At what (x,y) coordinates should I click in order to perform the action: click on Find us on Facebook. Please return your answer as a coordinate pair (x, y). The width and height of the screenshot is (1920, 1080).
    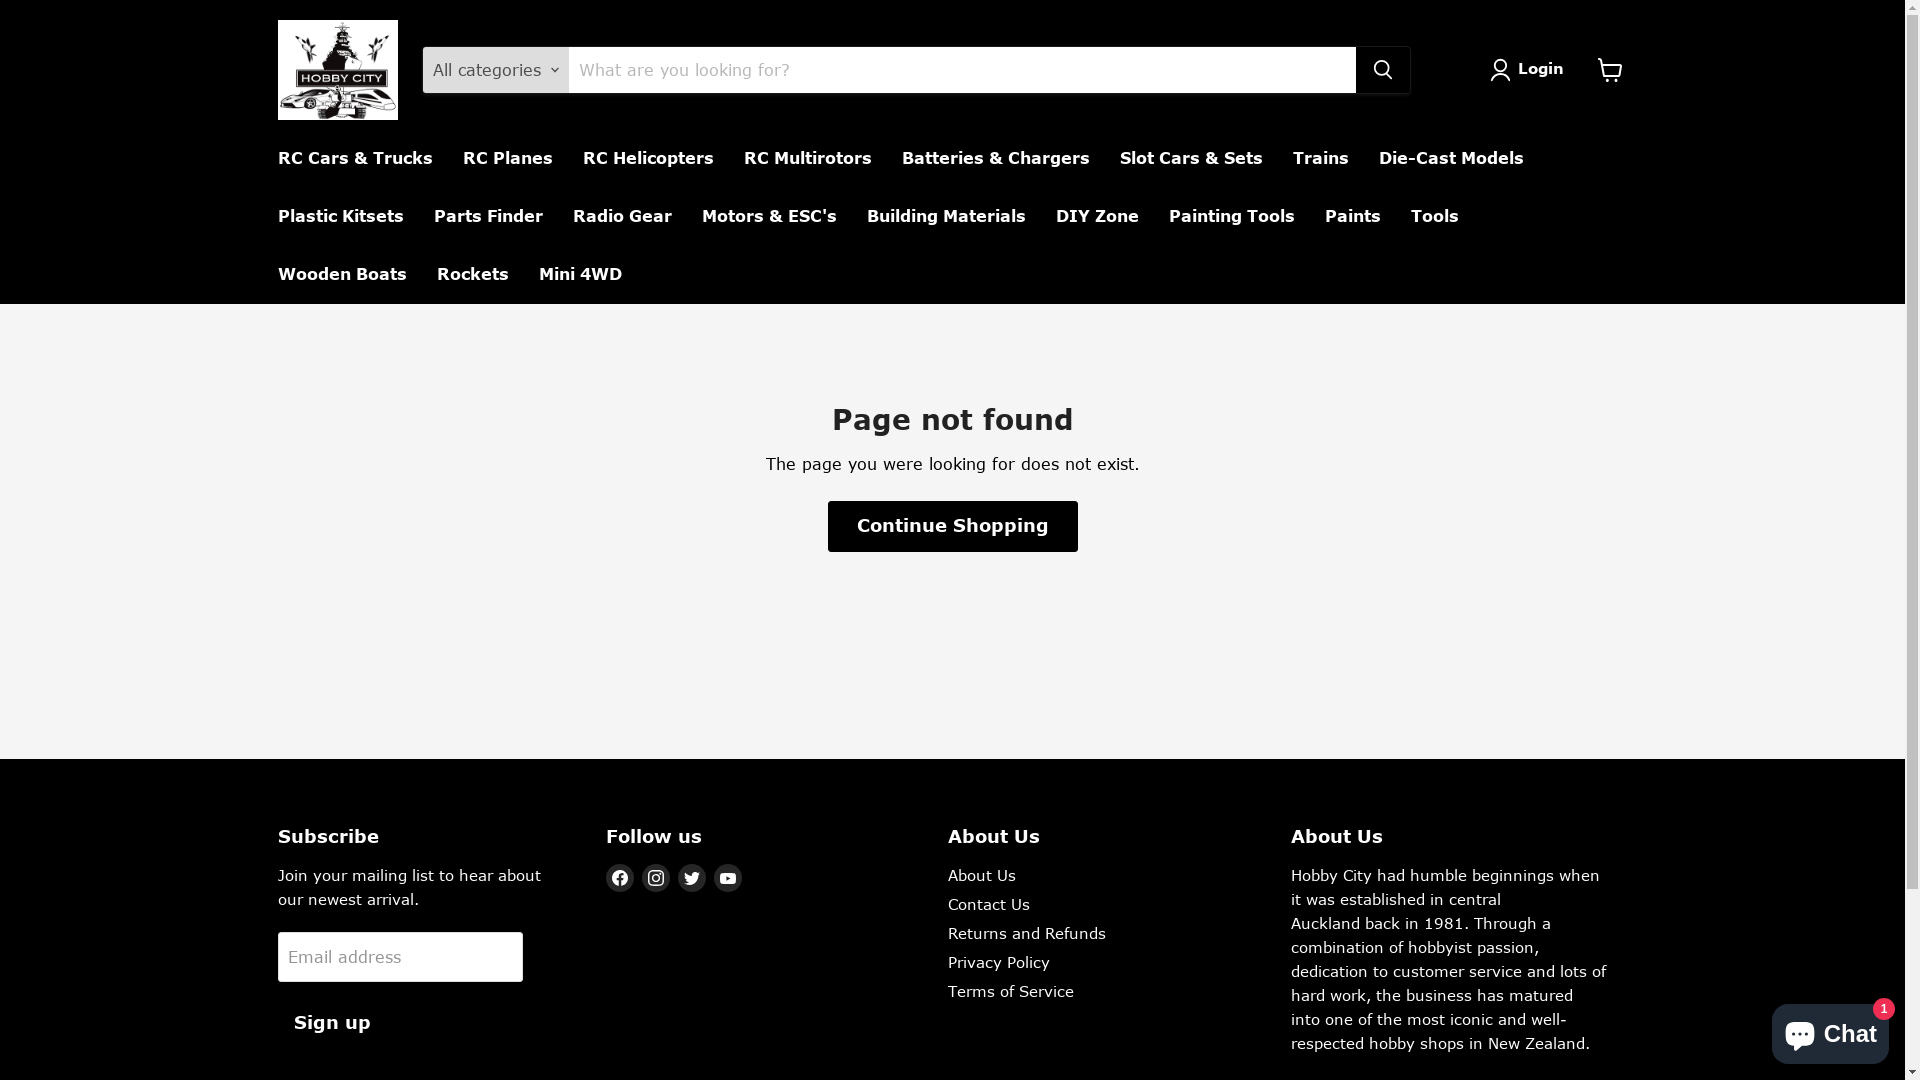
    Looking at the image, I should click on (620, 878).